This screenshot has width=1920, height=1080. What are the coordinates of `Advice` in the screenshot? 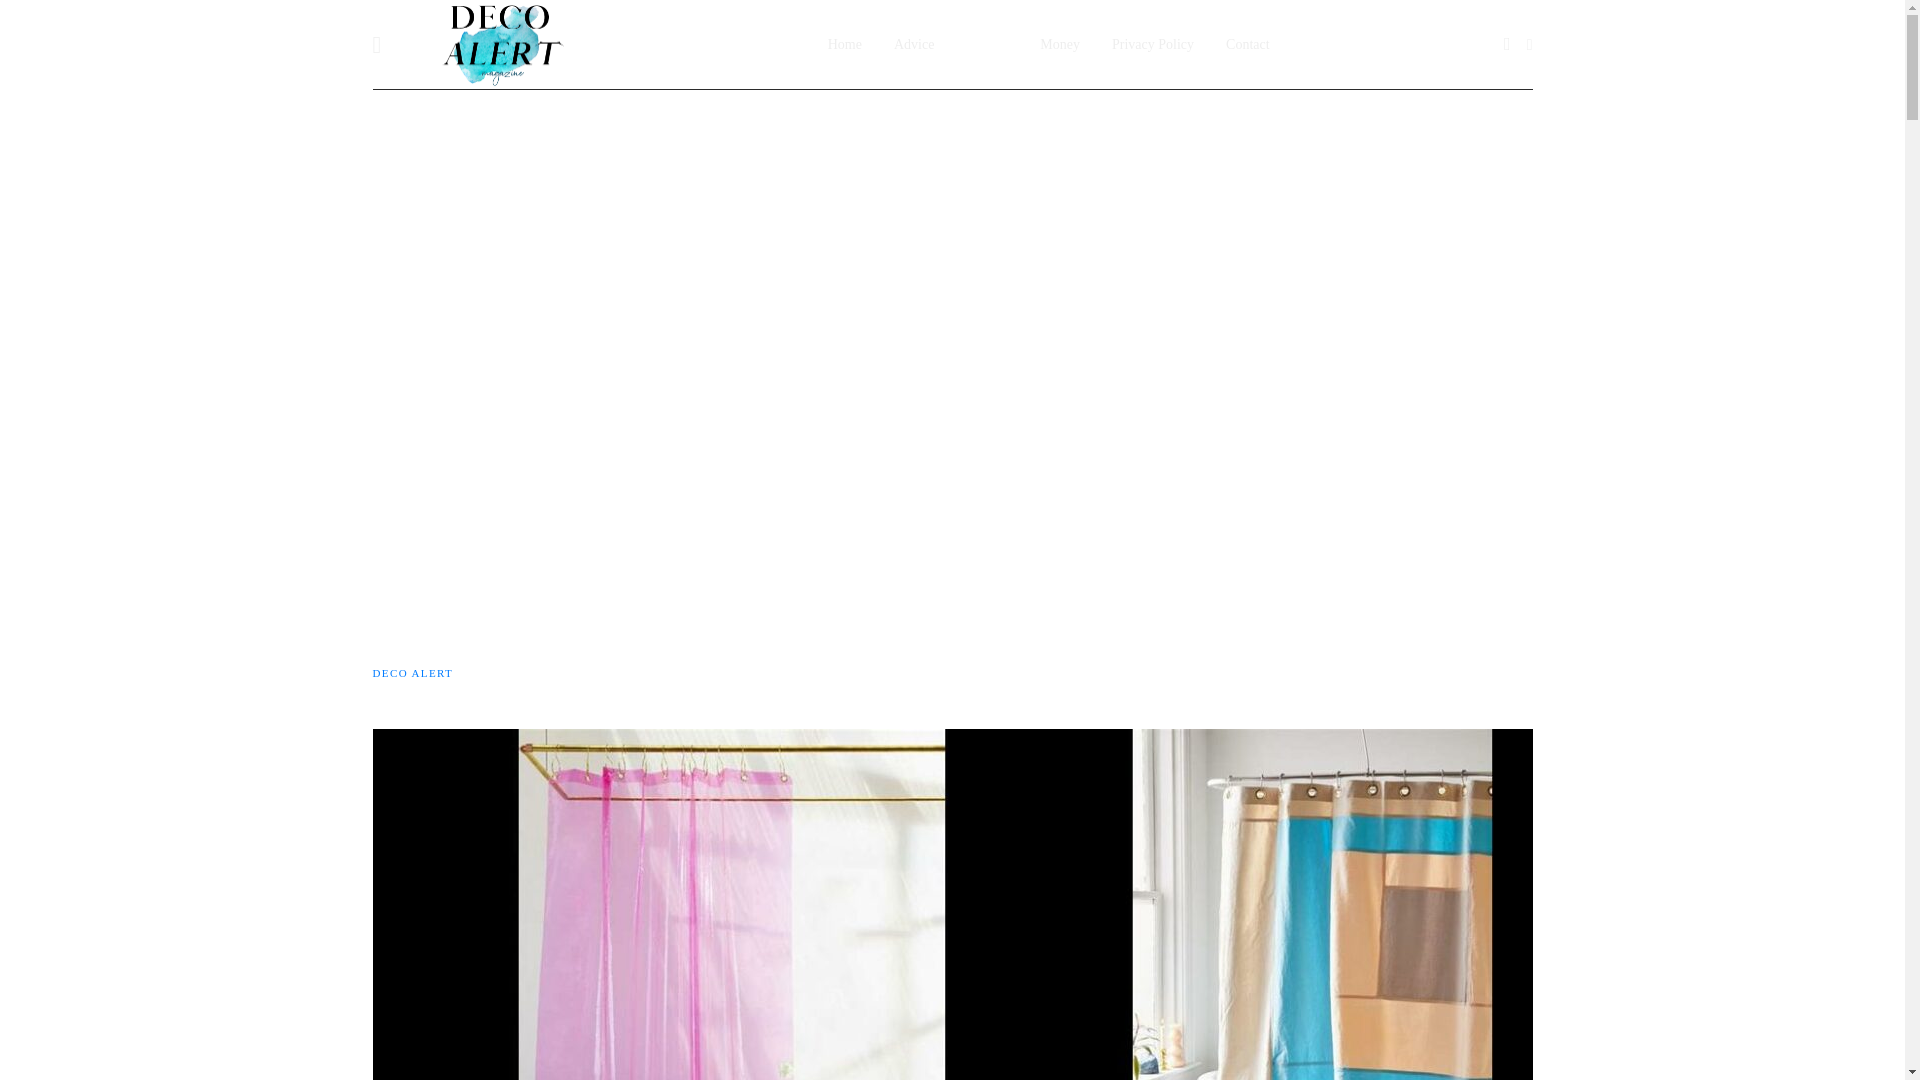 It's located at (914, 44).